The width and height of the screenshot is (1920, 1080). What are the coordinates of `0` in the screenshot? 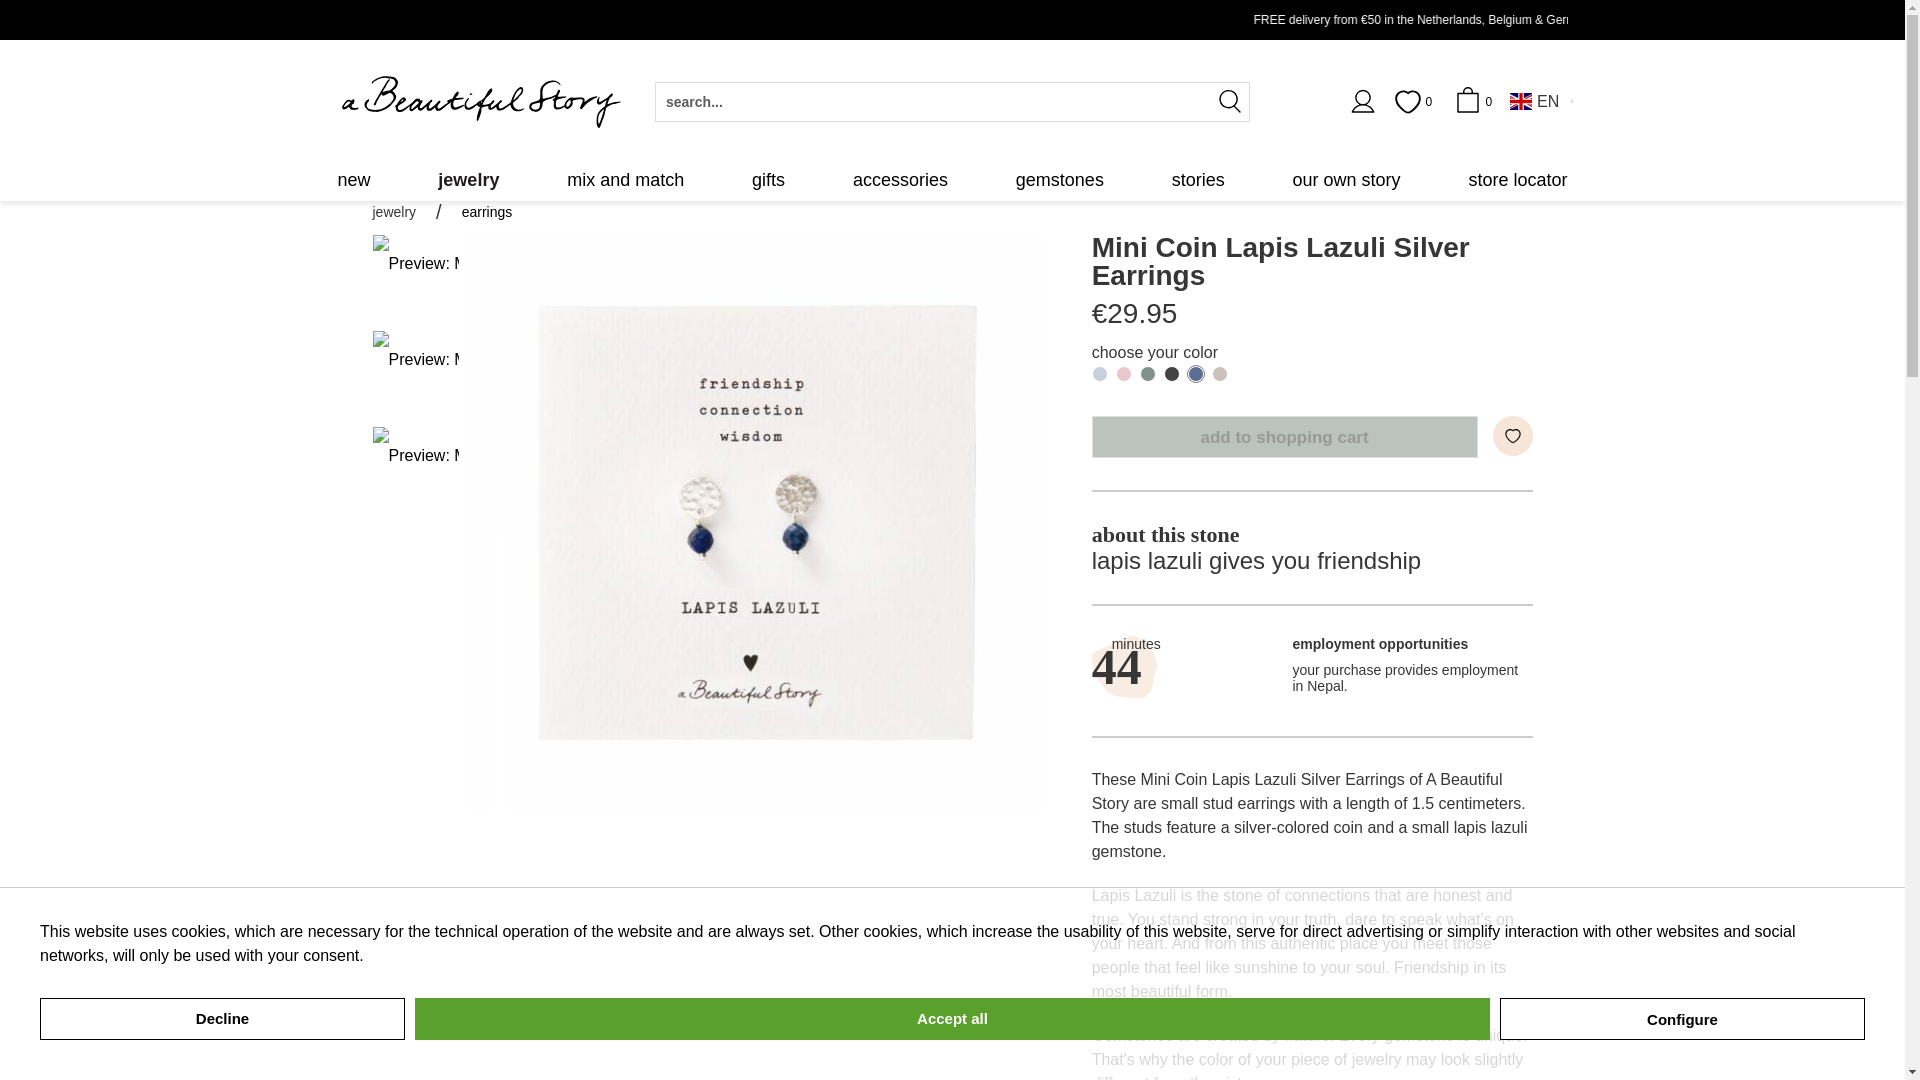 It's located at (1416, 102).